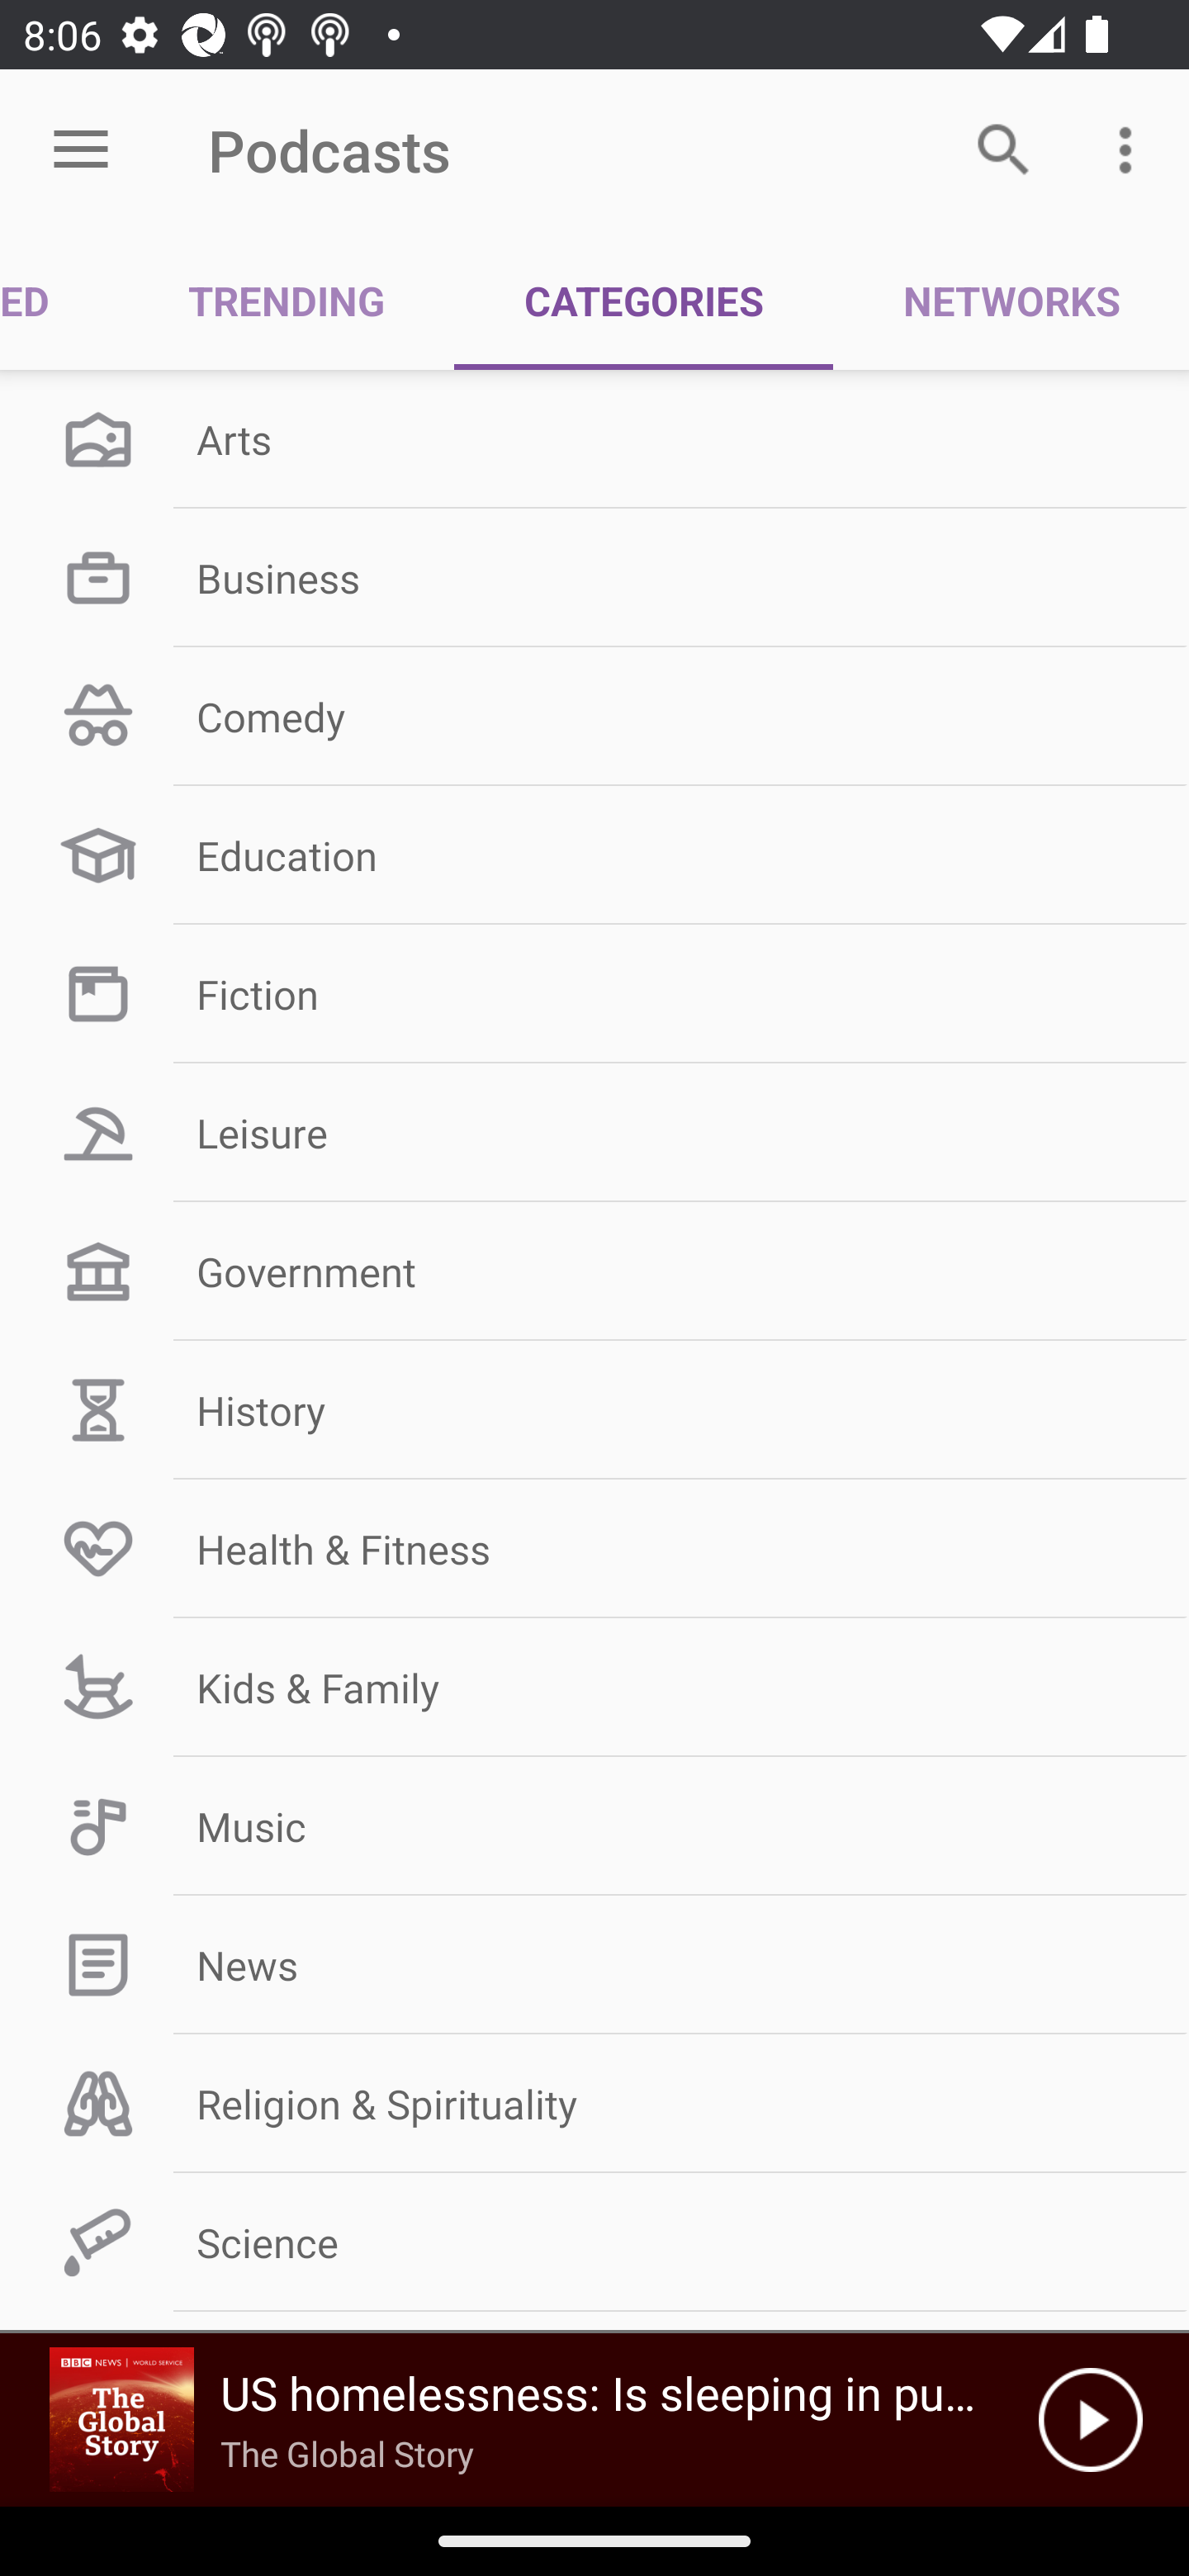 The height and width of the screenshot is (2576, 1189). Describe the element at coordinates (1011, 301) in the screenshot. I see `NETWORKS` at that location.